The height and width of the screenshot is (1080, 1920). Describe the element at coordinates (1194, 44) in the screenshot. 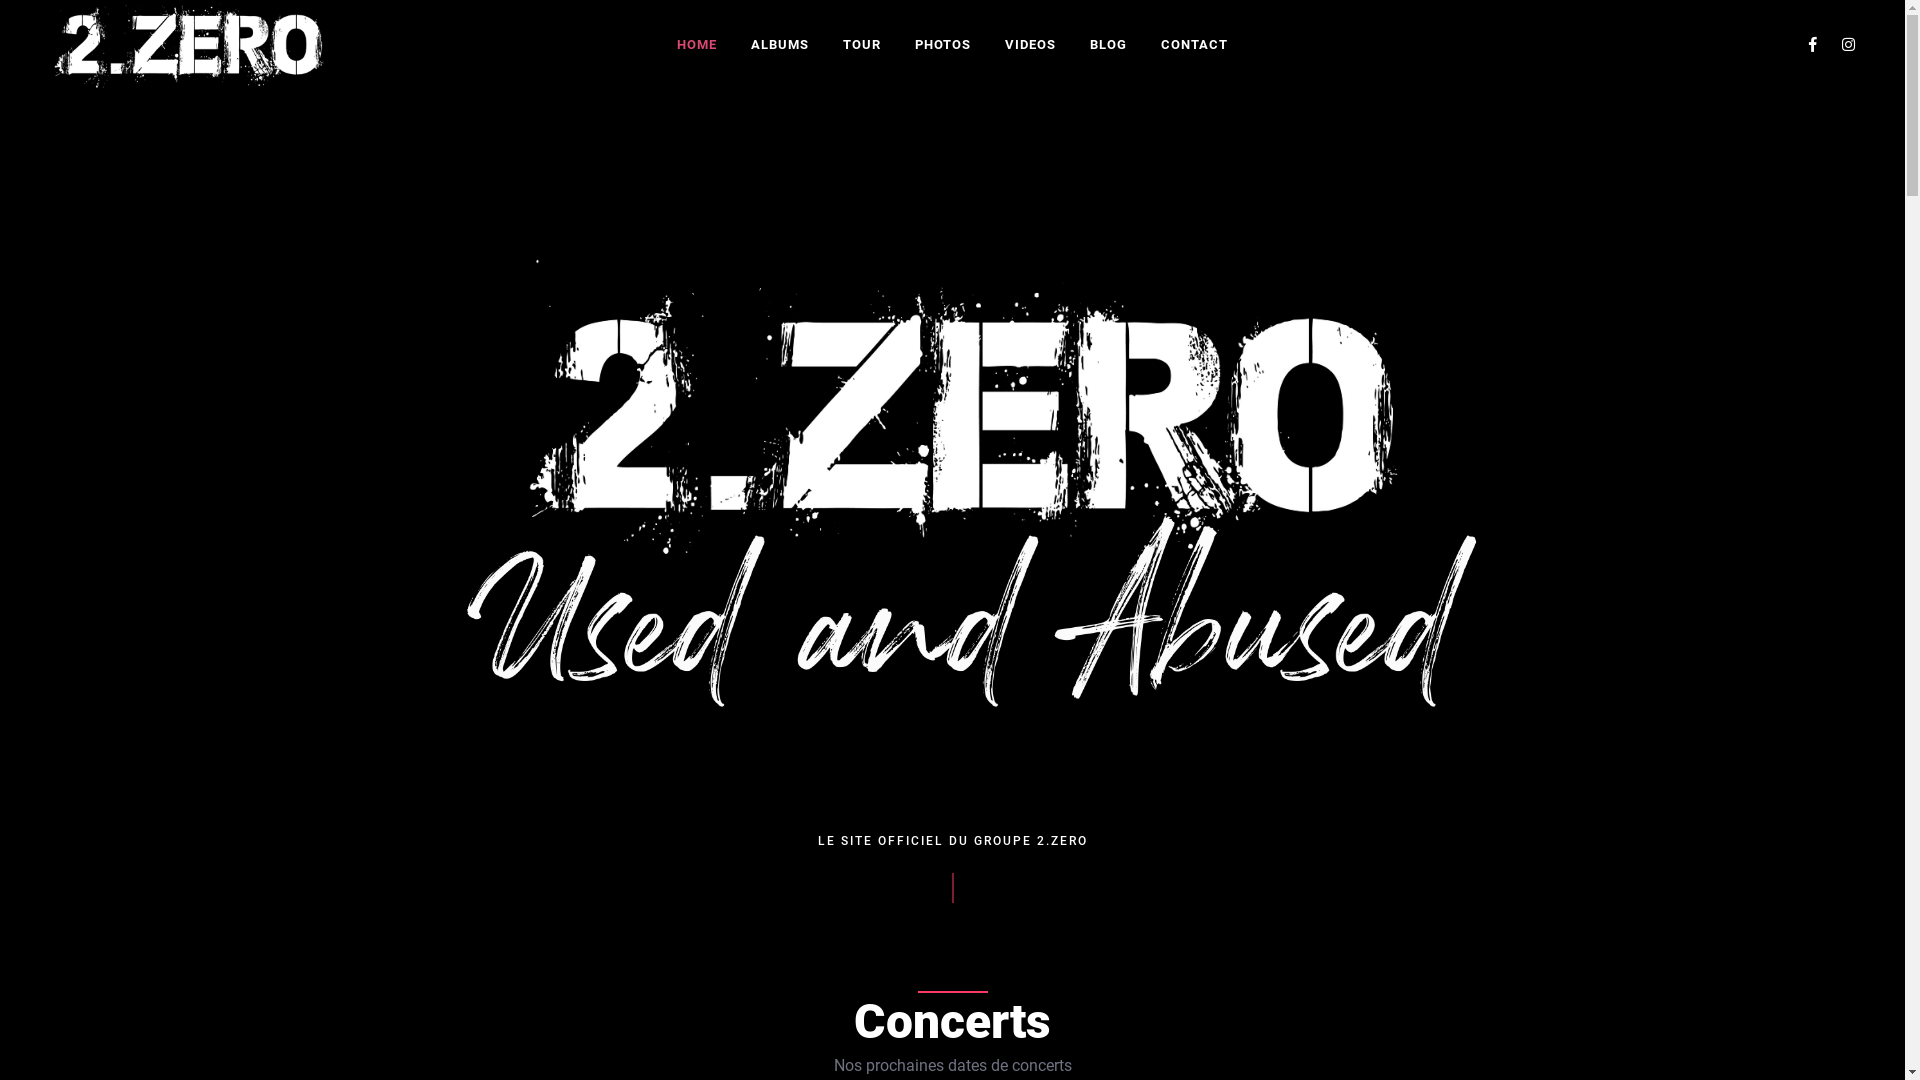

I see `CONTACT` at that location.